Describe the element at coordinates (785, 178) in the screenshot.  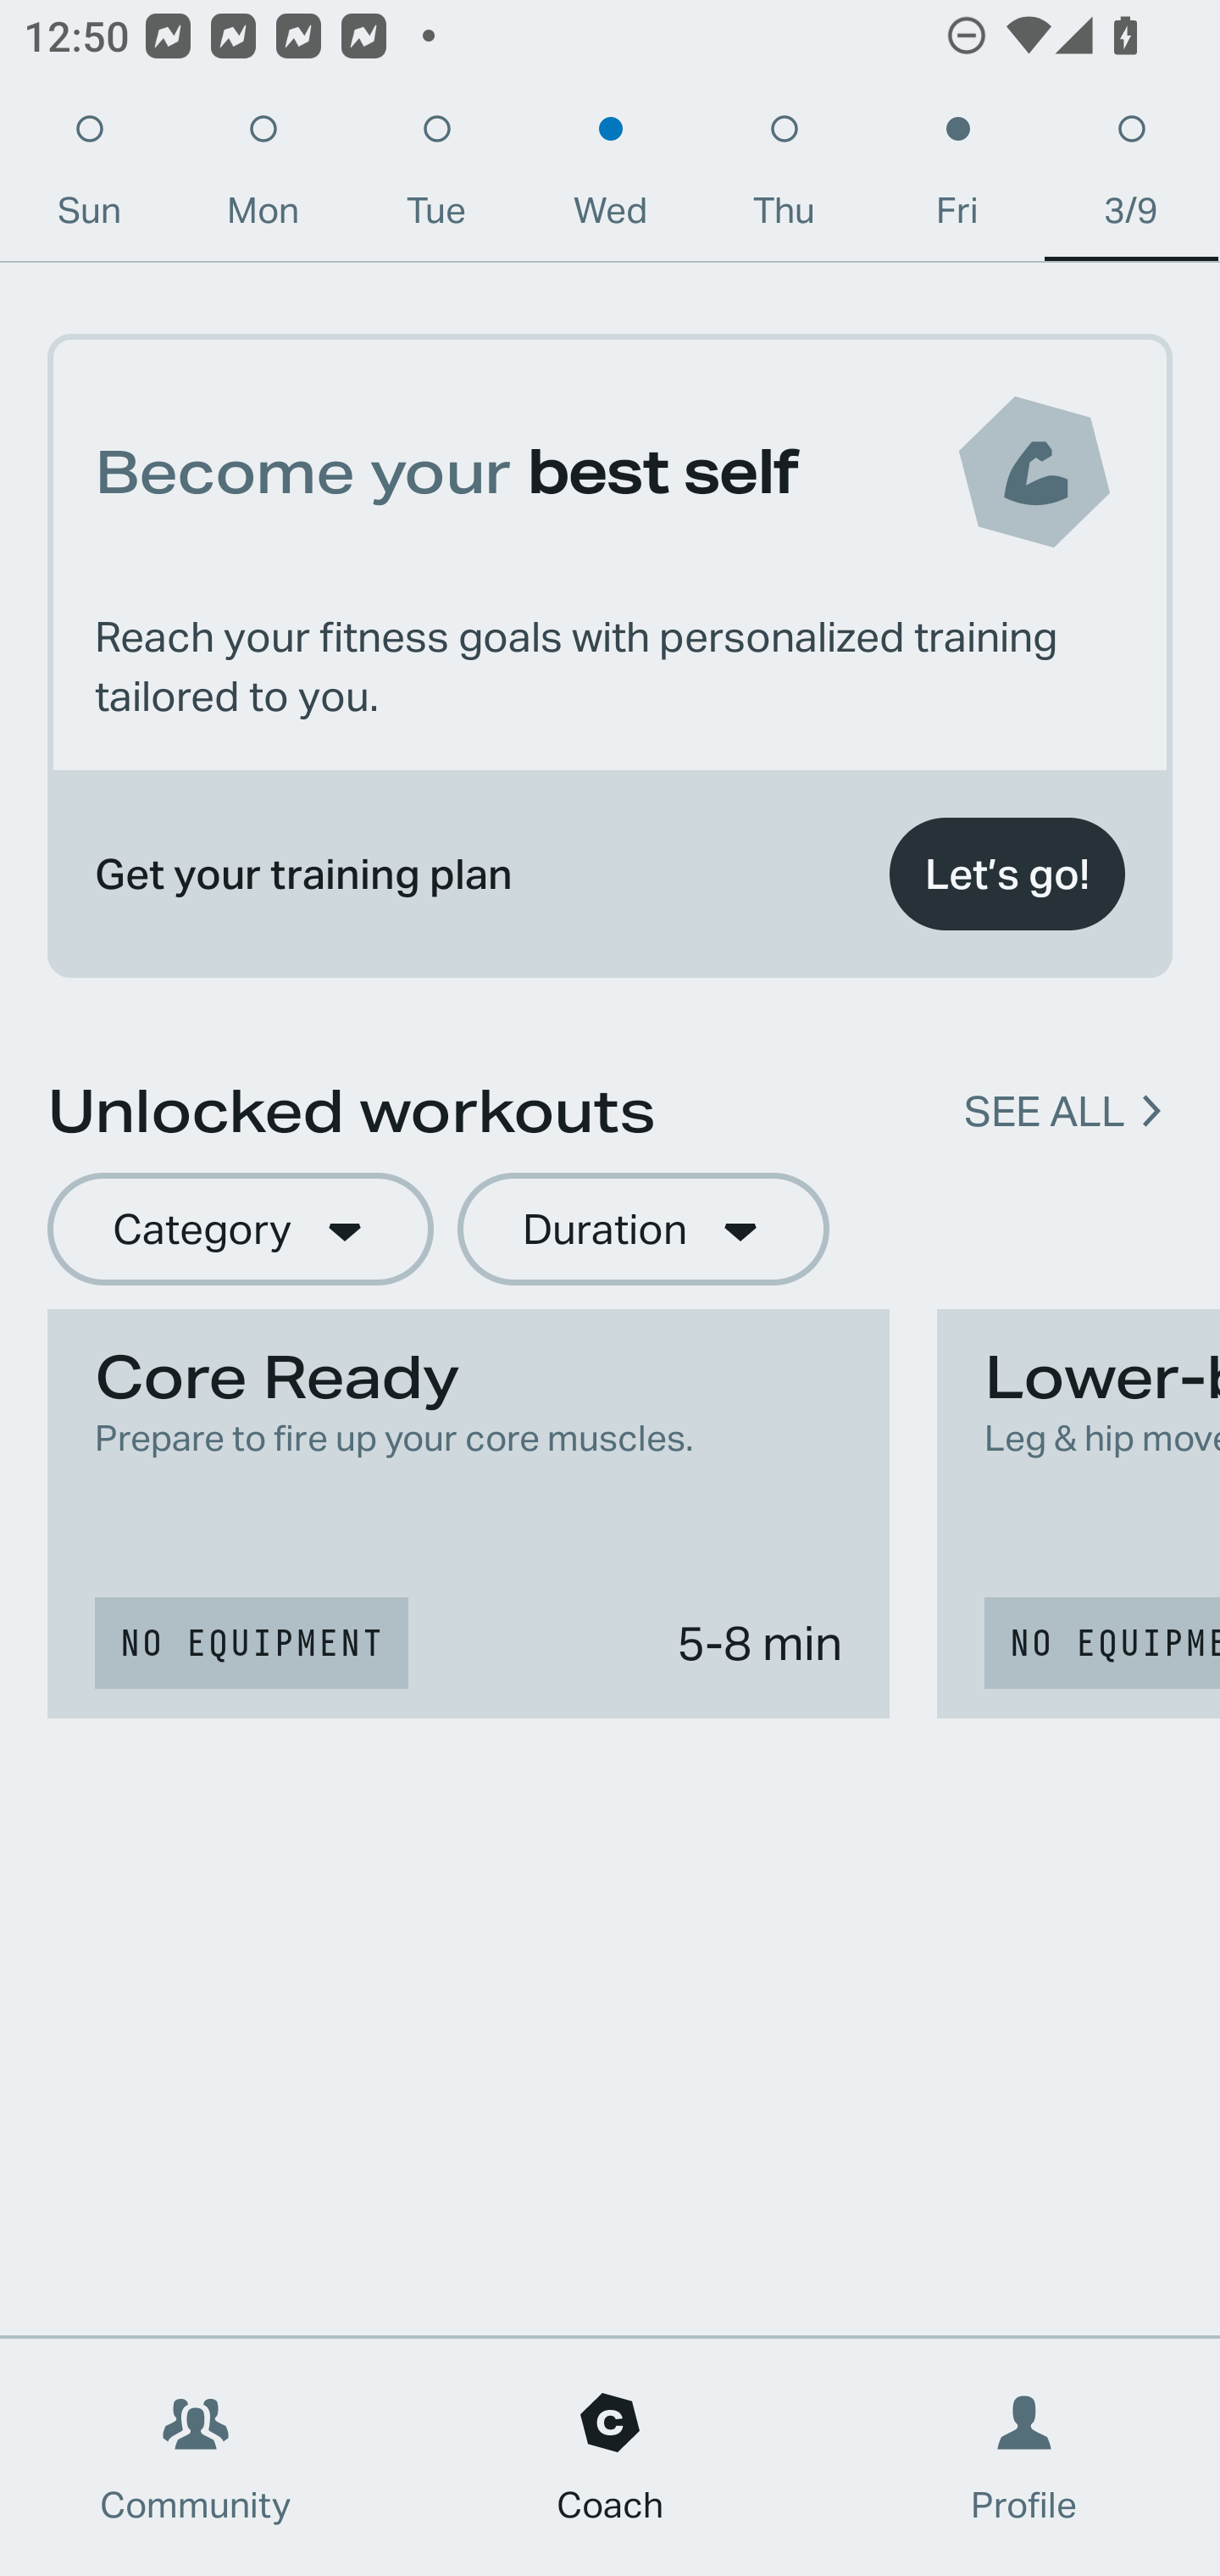
I see `Thu` at that location.